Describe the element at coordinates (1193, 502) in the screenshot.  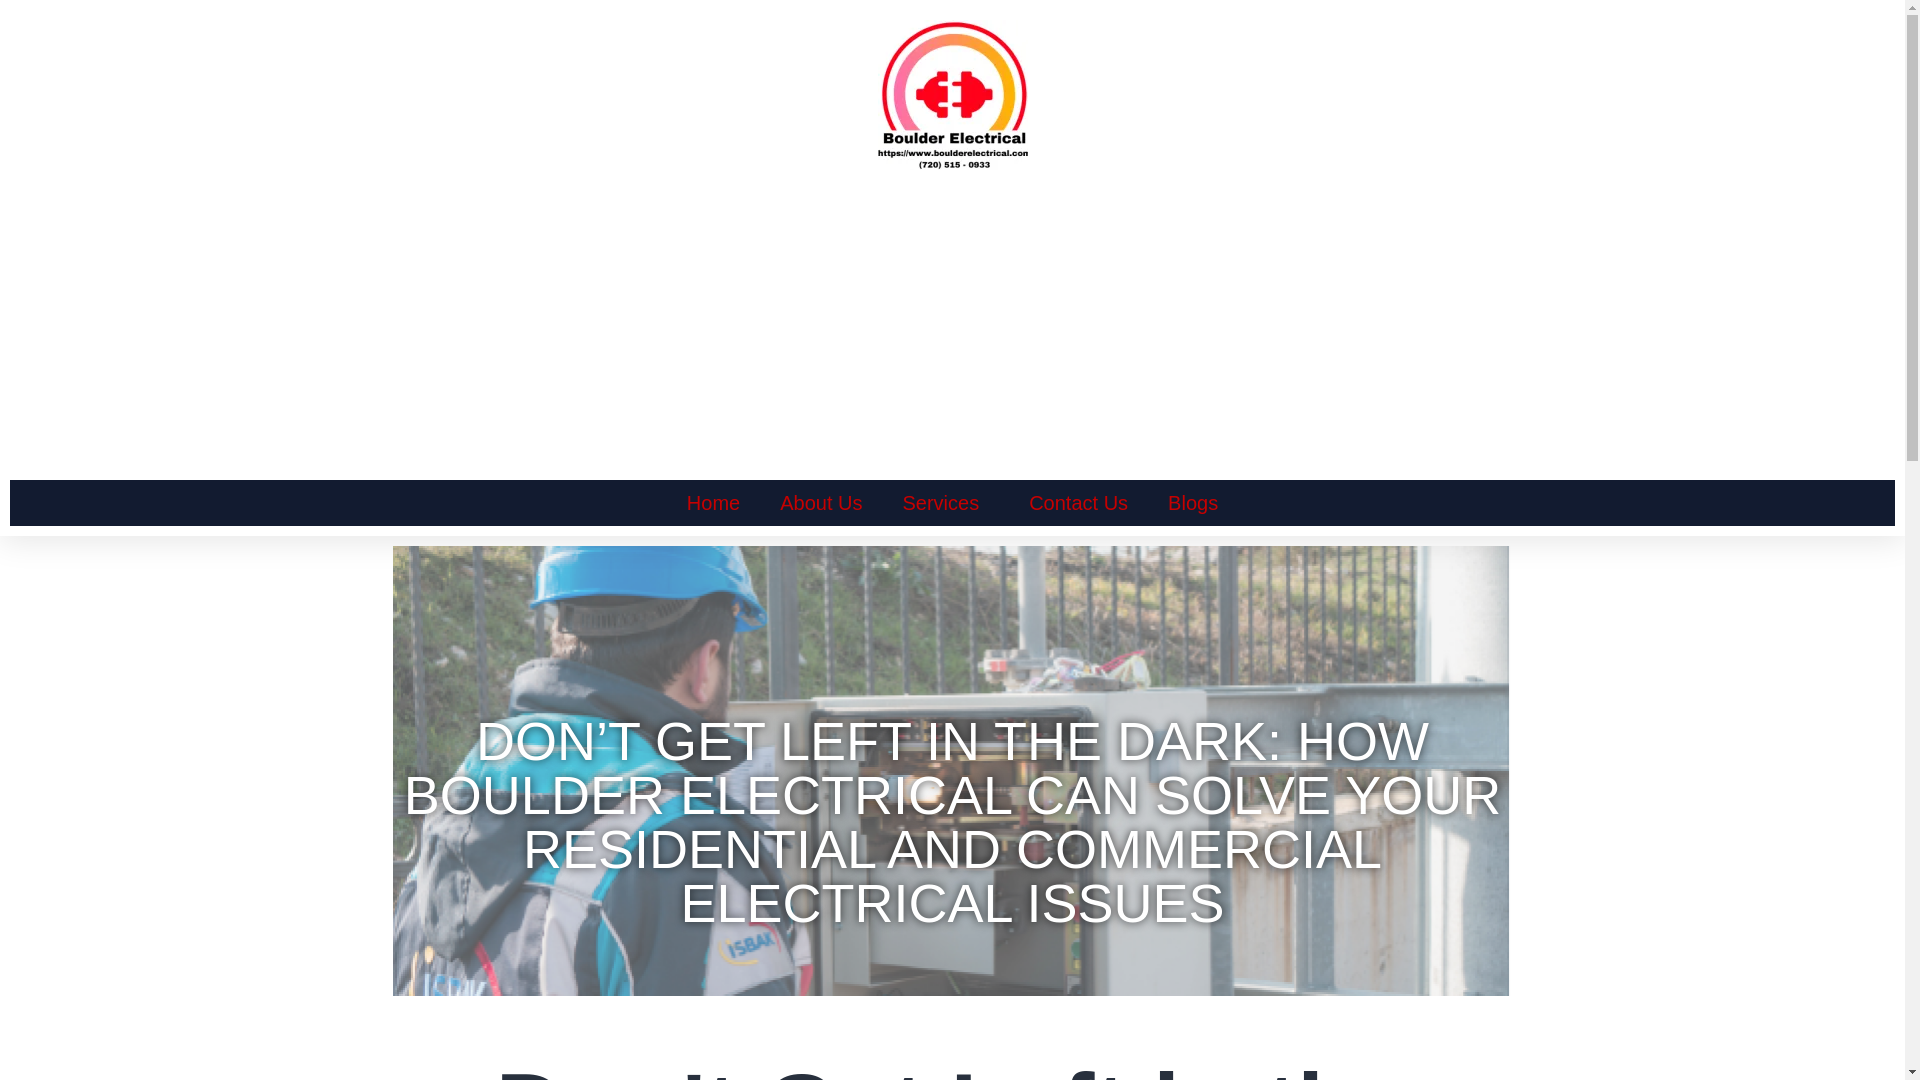
I see `Blogs` at that location.